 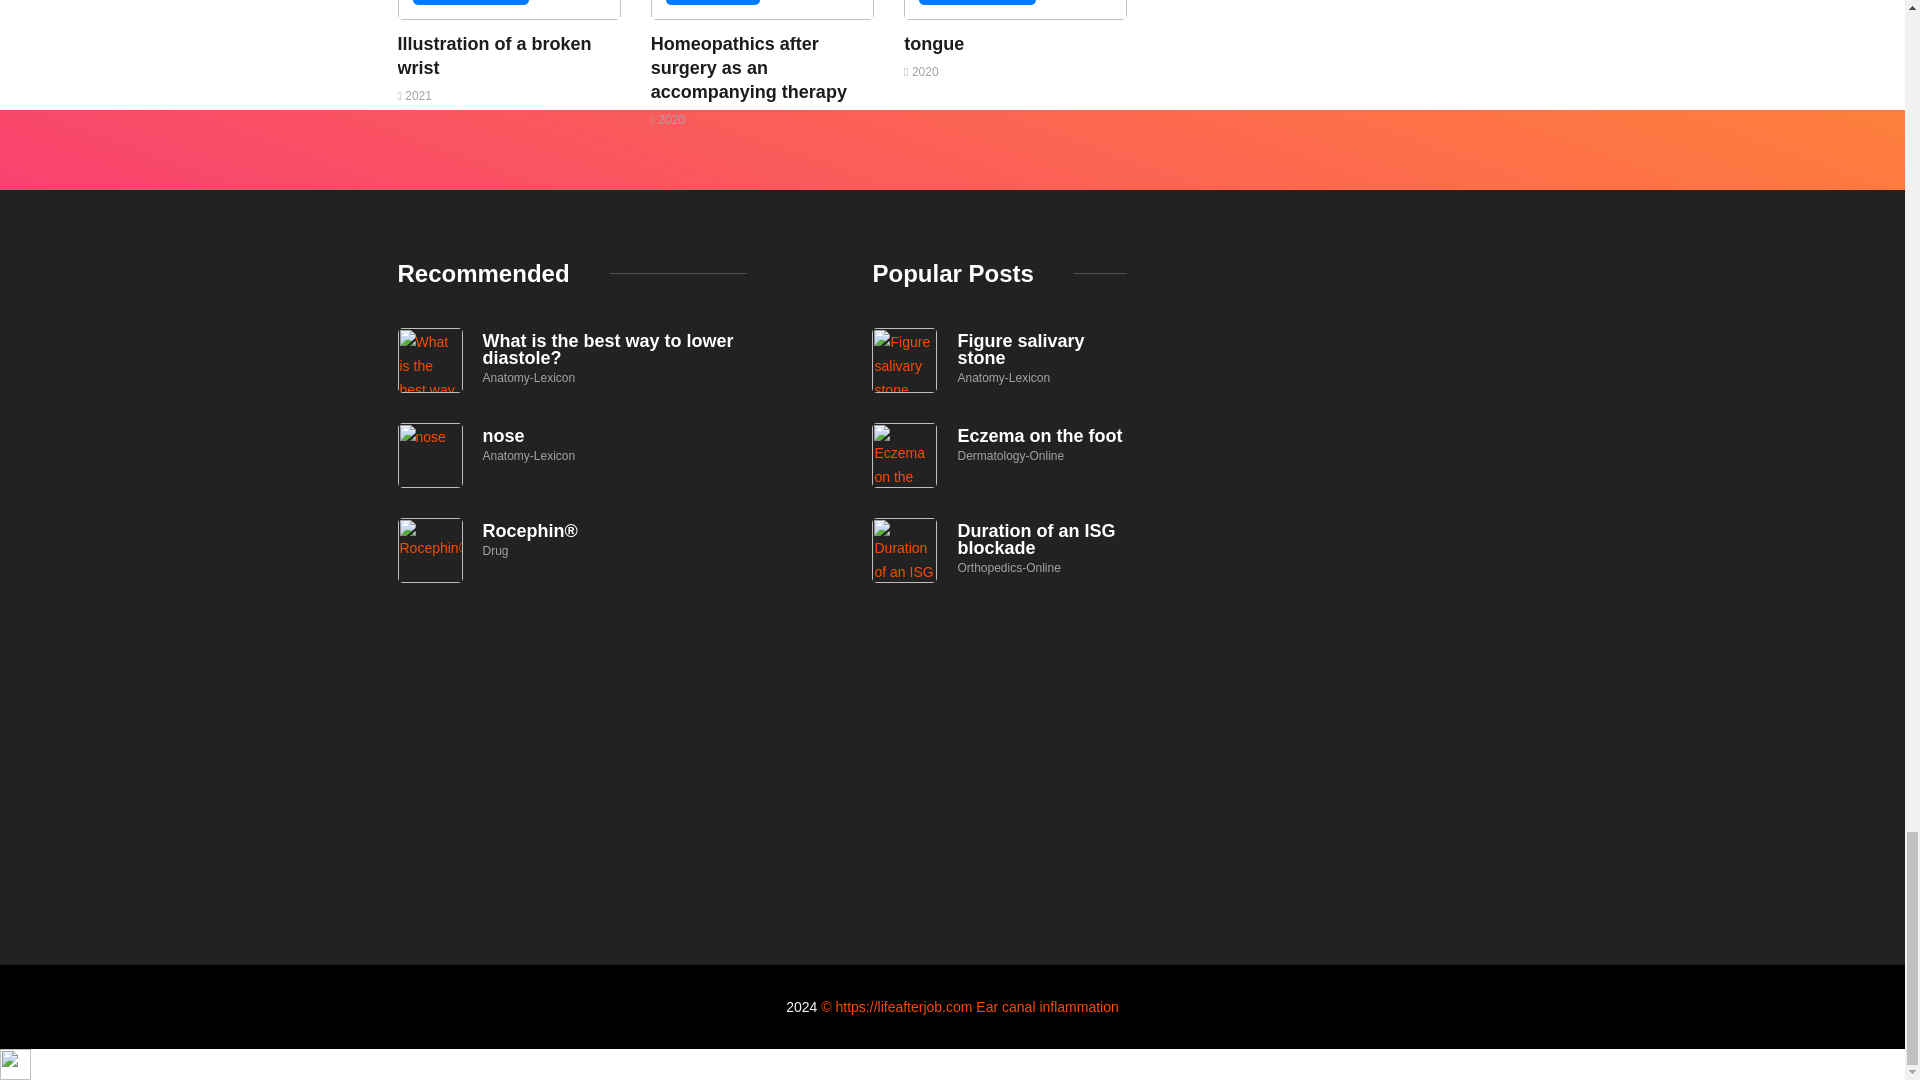 What do you see at coordinates (713, 2) in the screenshot?
I see `NATUROPATHY` at bounding box center [713, 2].